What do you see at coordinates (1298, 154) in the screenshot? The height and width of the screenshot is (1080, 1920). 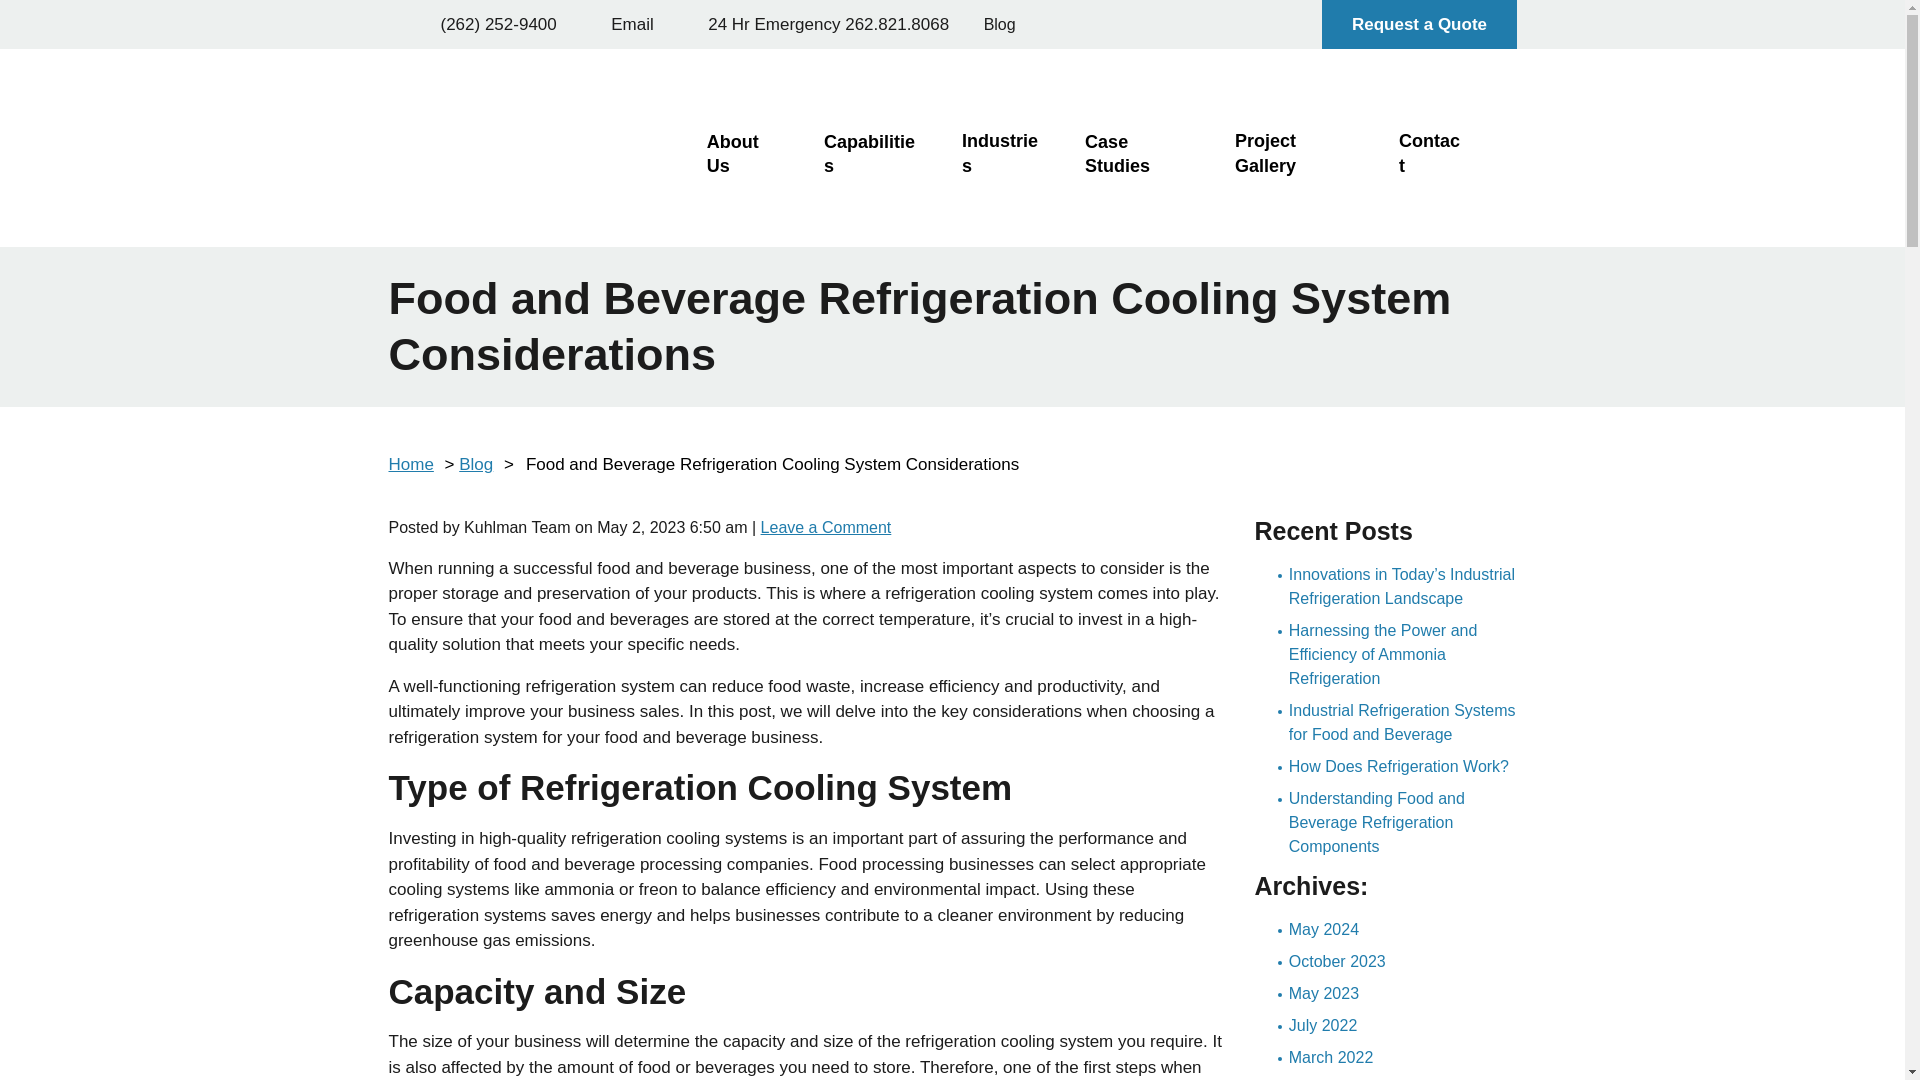 I see `Project Gallery` at bounding box center [1298, 154].